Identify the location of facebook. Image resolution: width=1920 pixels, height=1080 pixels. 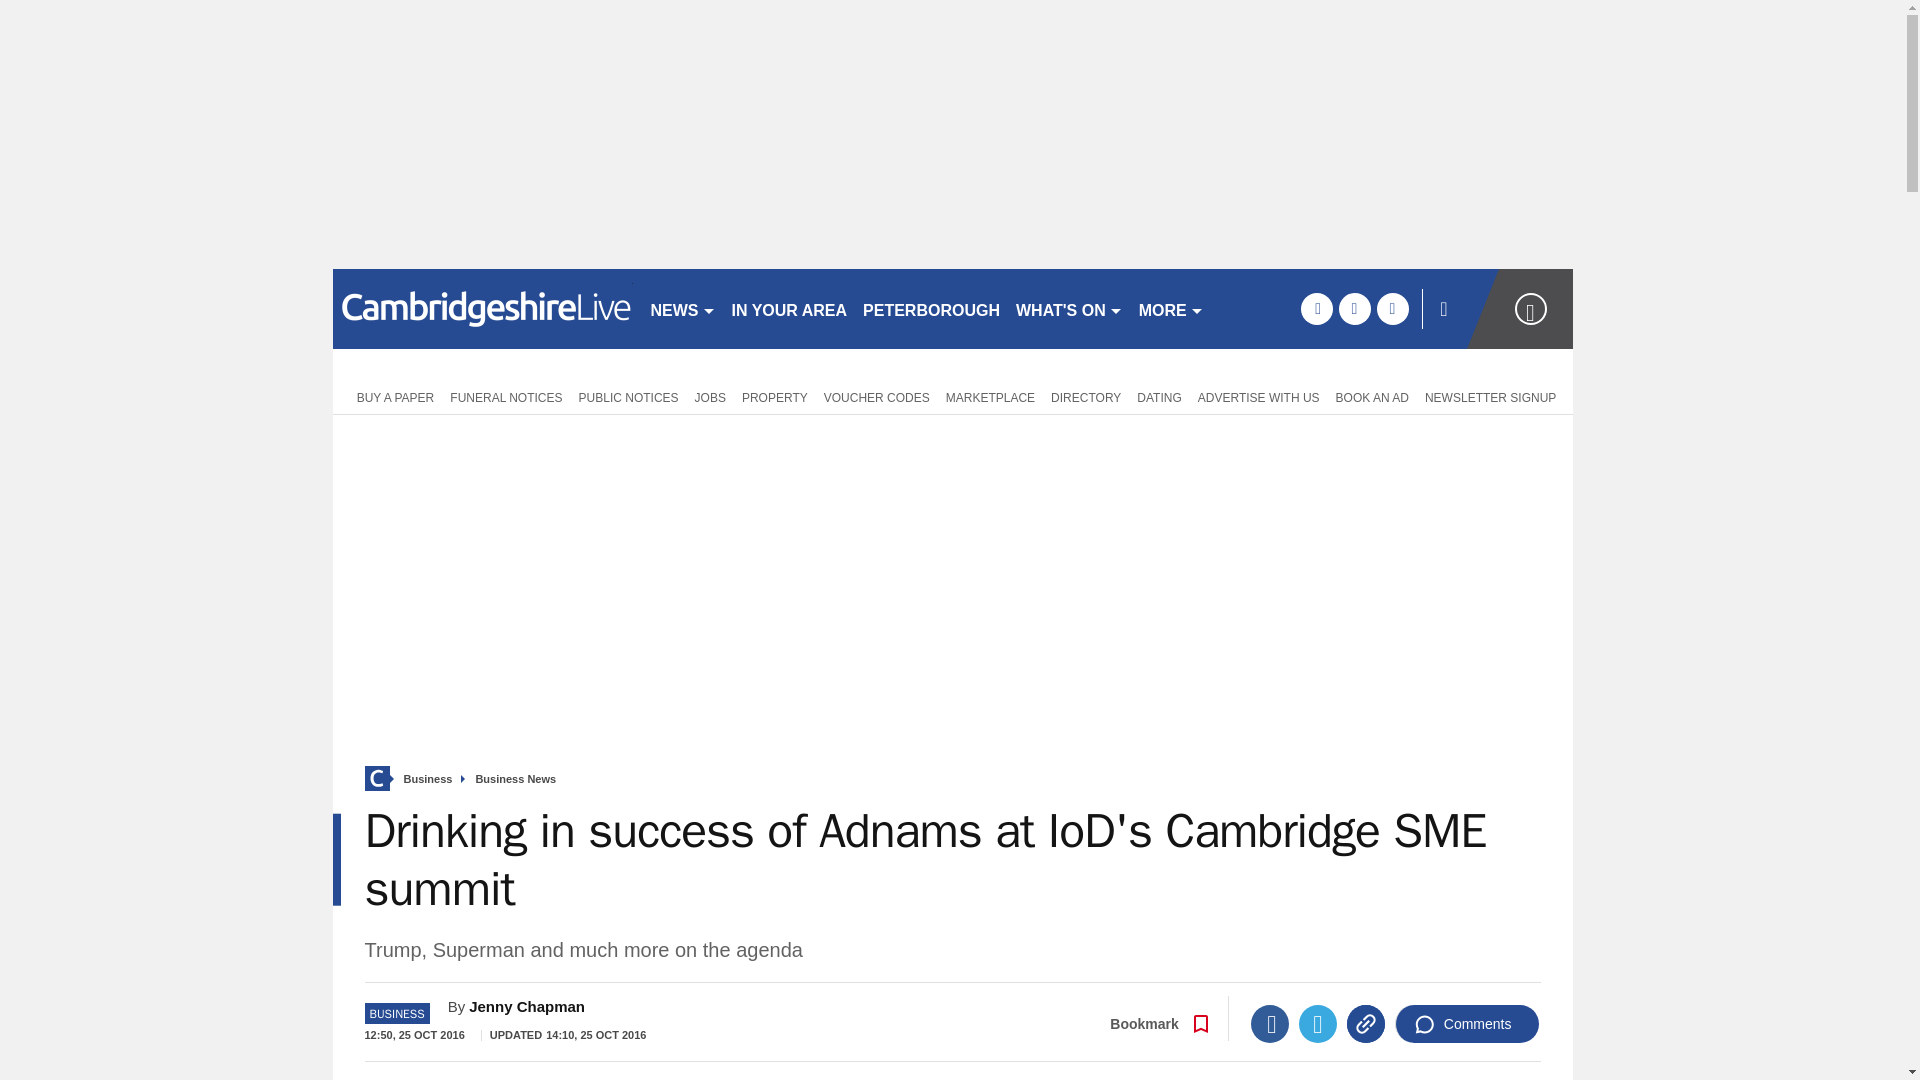
(1316, 308).